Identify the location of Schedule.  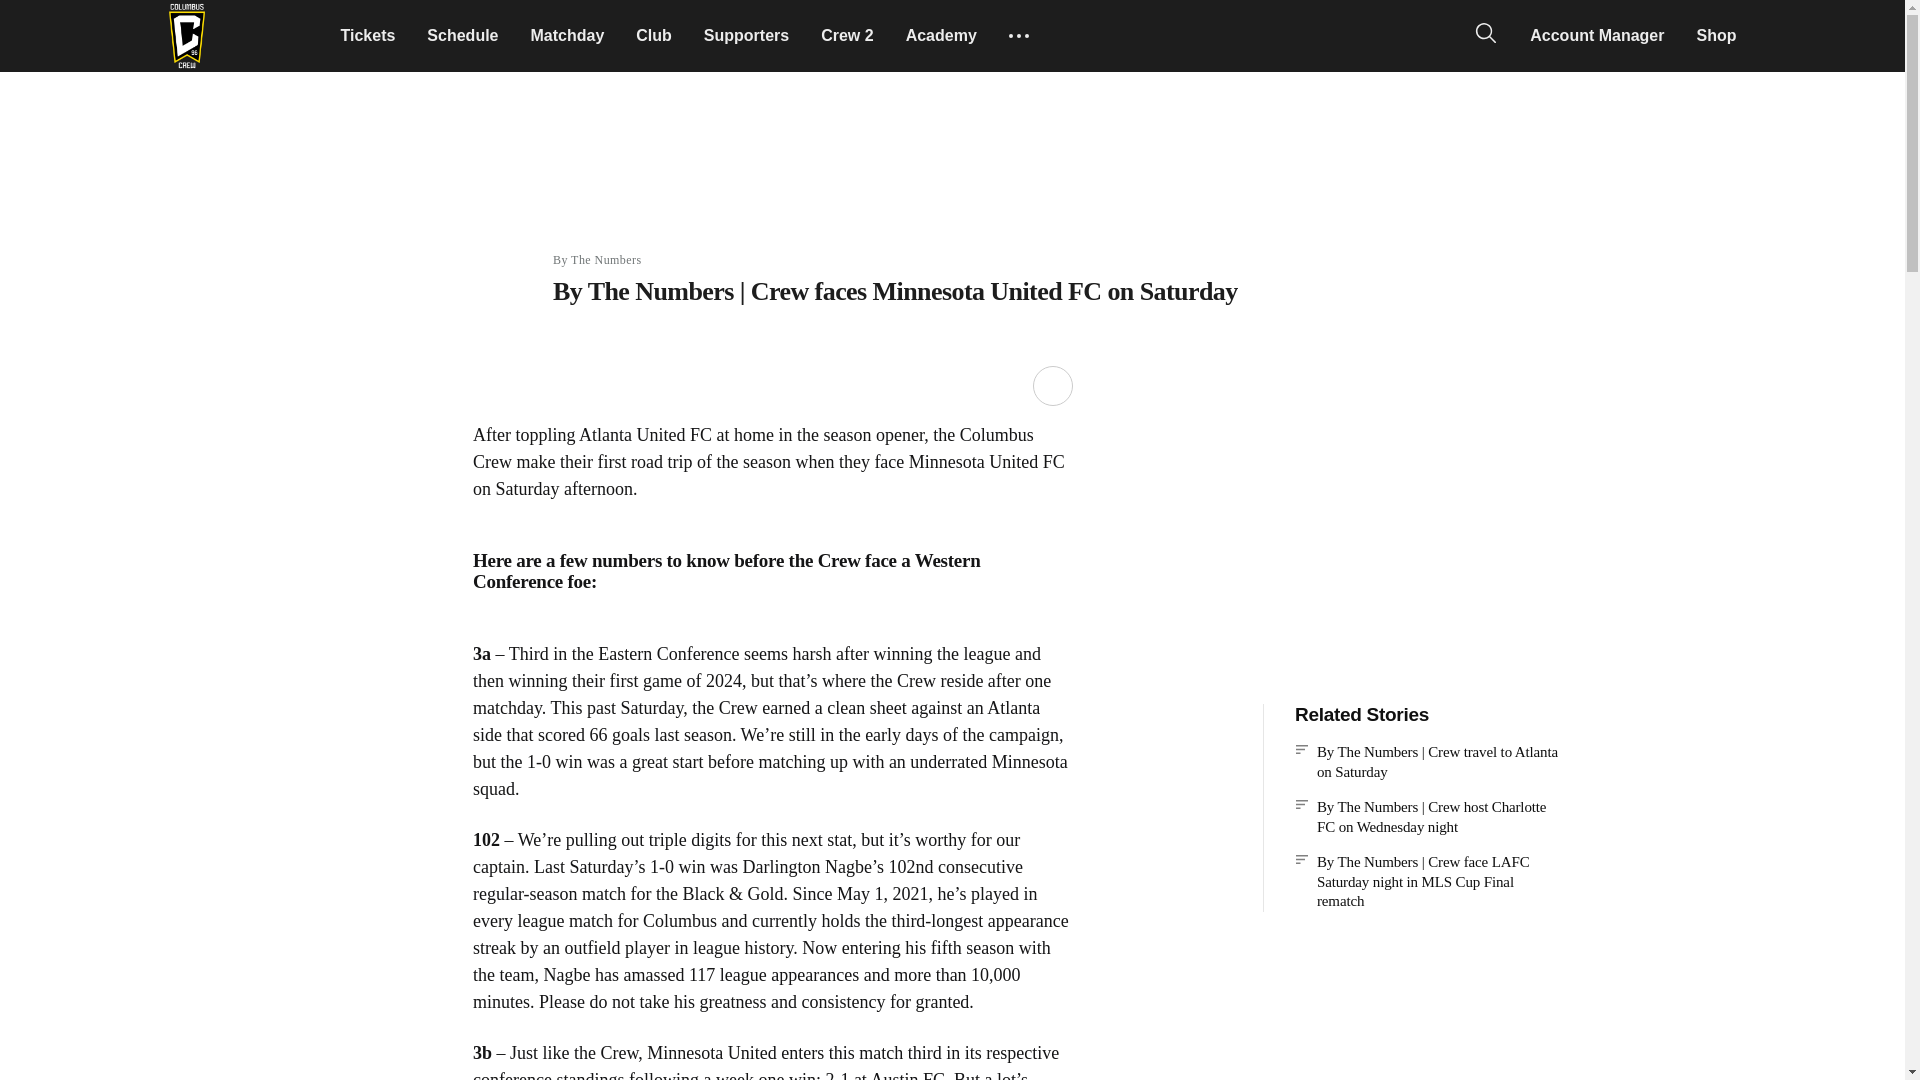
(462, 35).